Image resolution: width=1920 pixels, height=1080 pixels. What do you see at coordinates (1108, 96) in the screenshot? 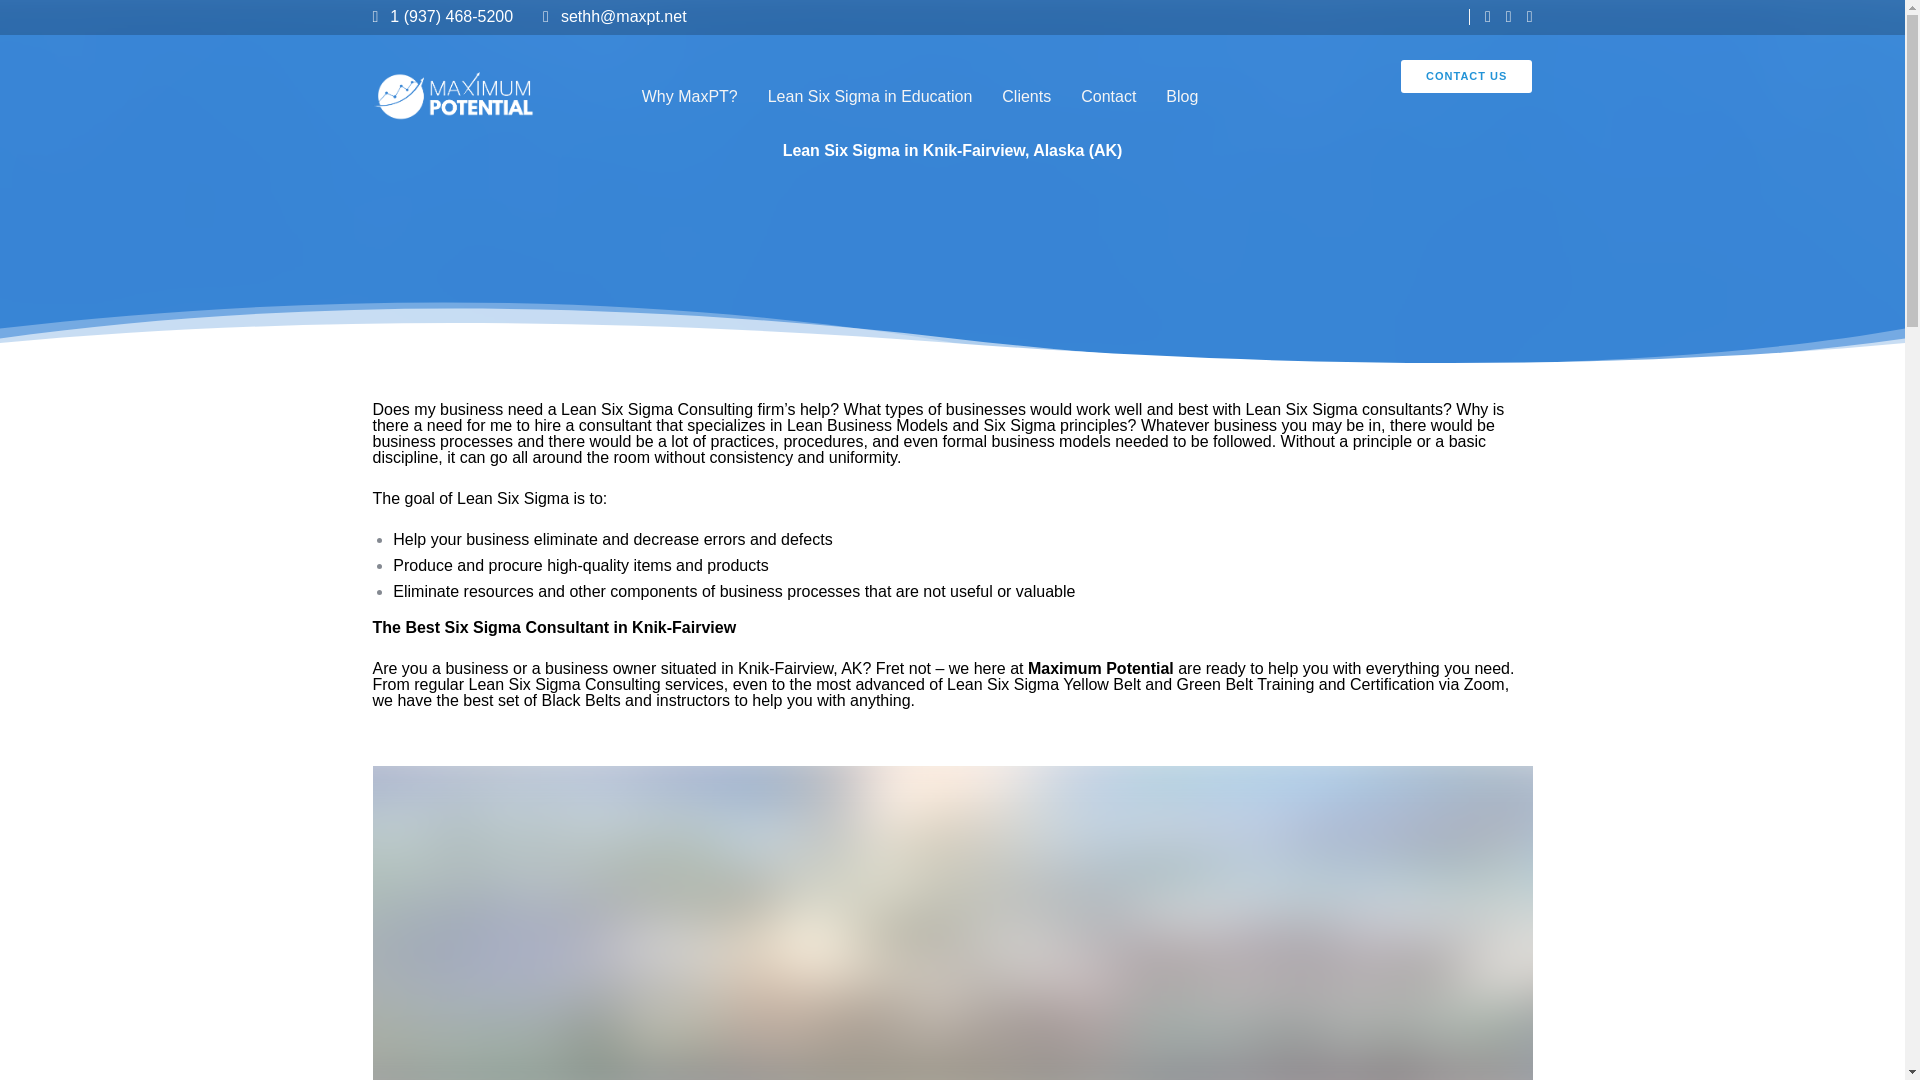
I see `Contact` at bounding box center [1108, 96].